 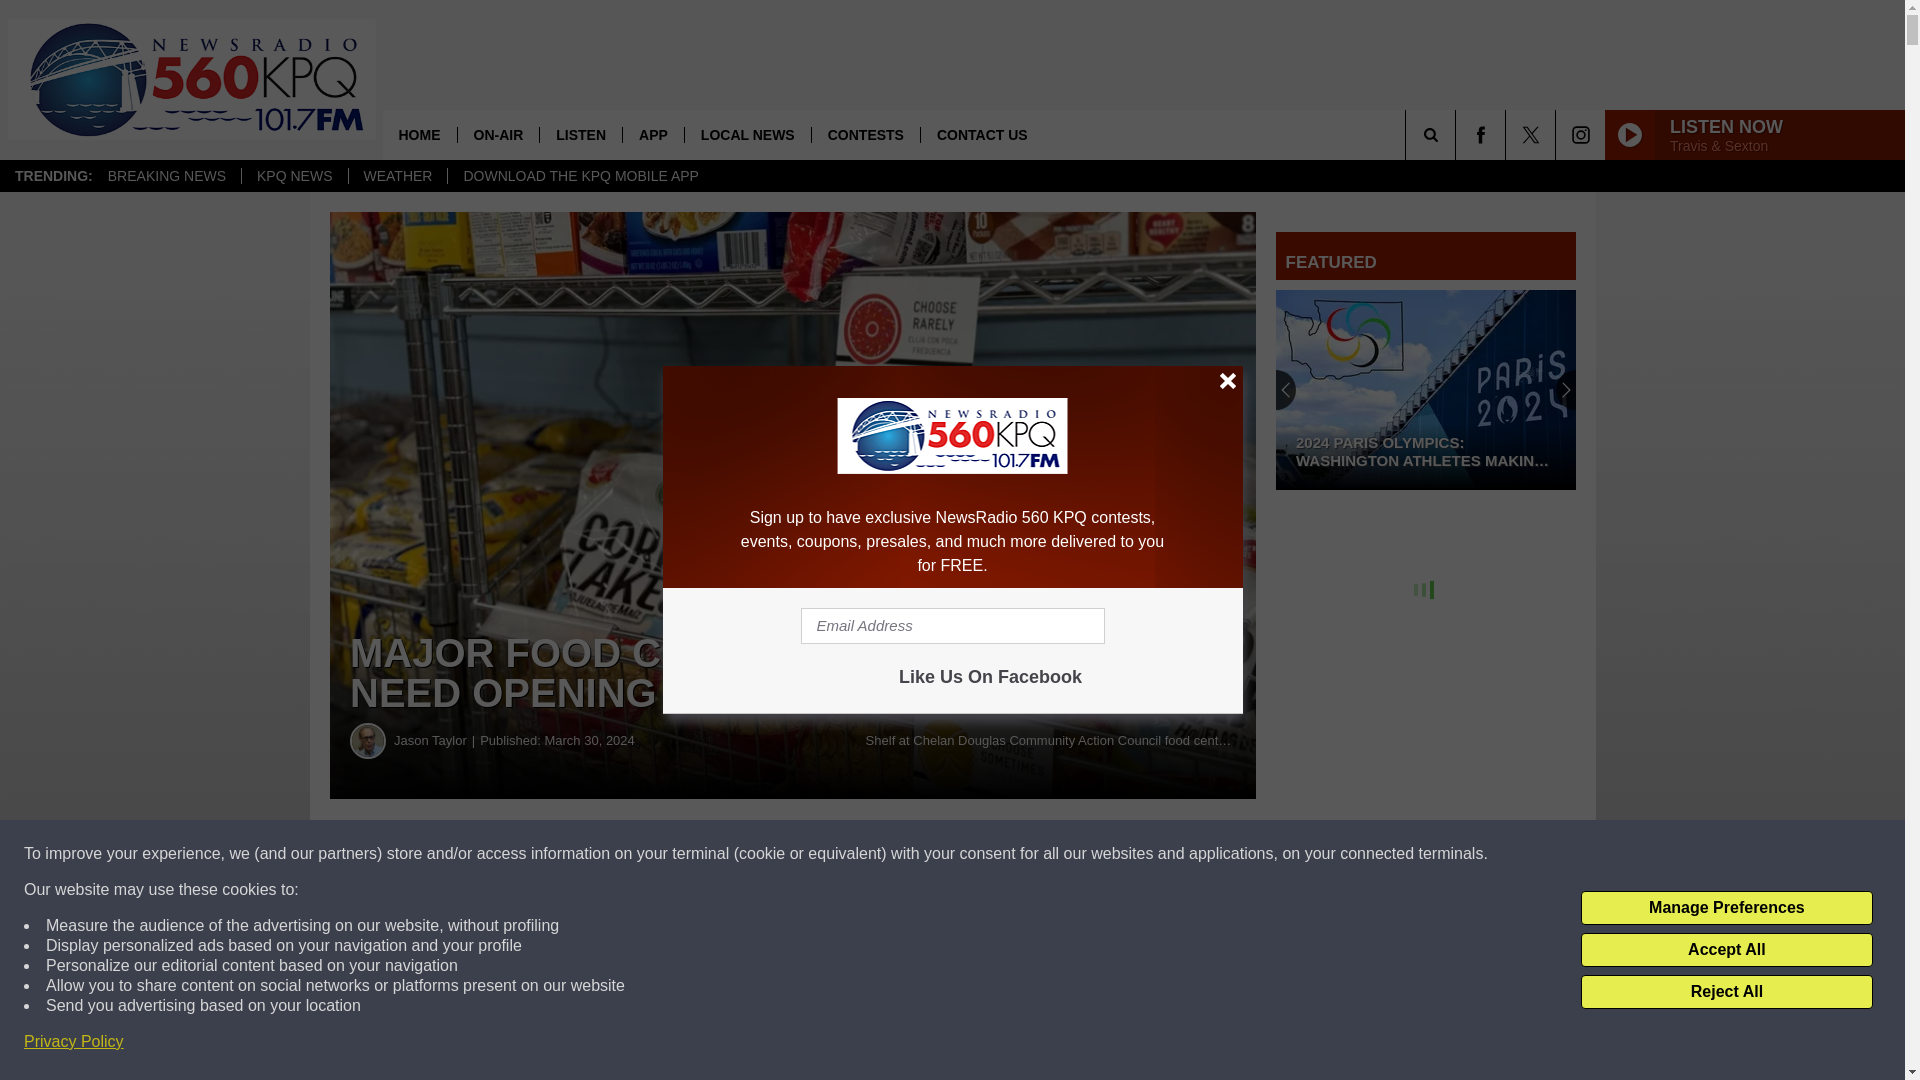 What do you see at coordinates (1726, 908) in the screenshot?
I see `Manage Preferences` at bounding box center [1726, 908].